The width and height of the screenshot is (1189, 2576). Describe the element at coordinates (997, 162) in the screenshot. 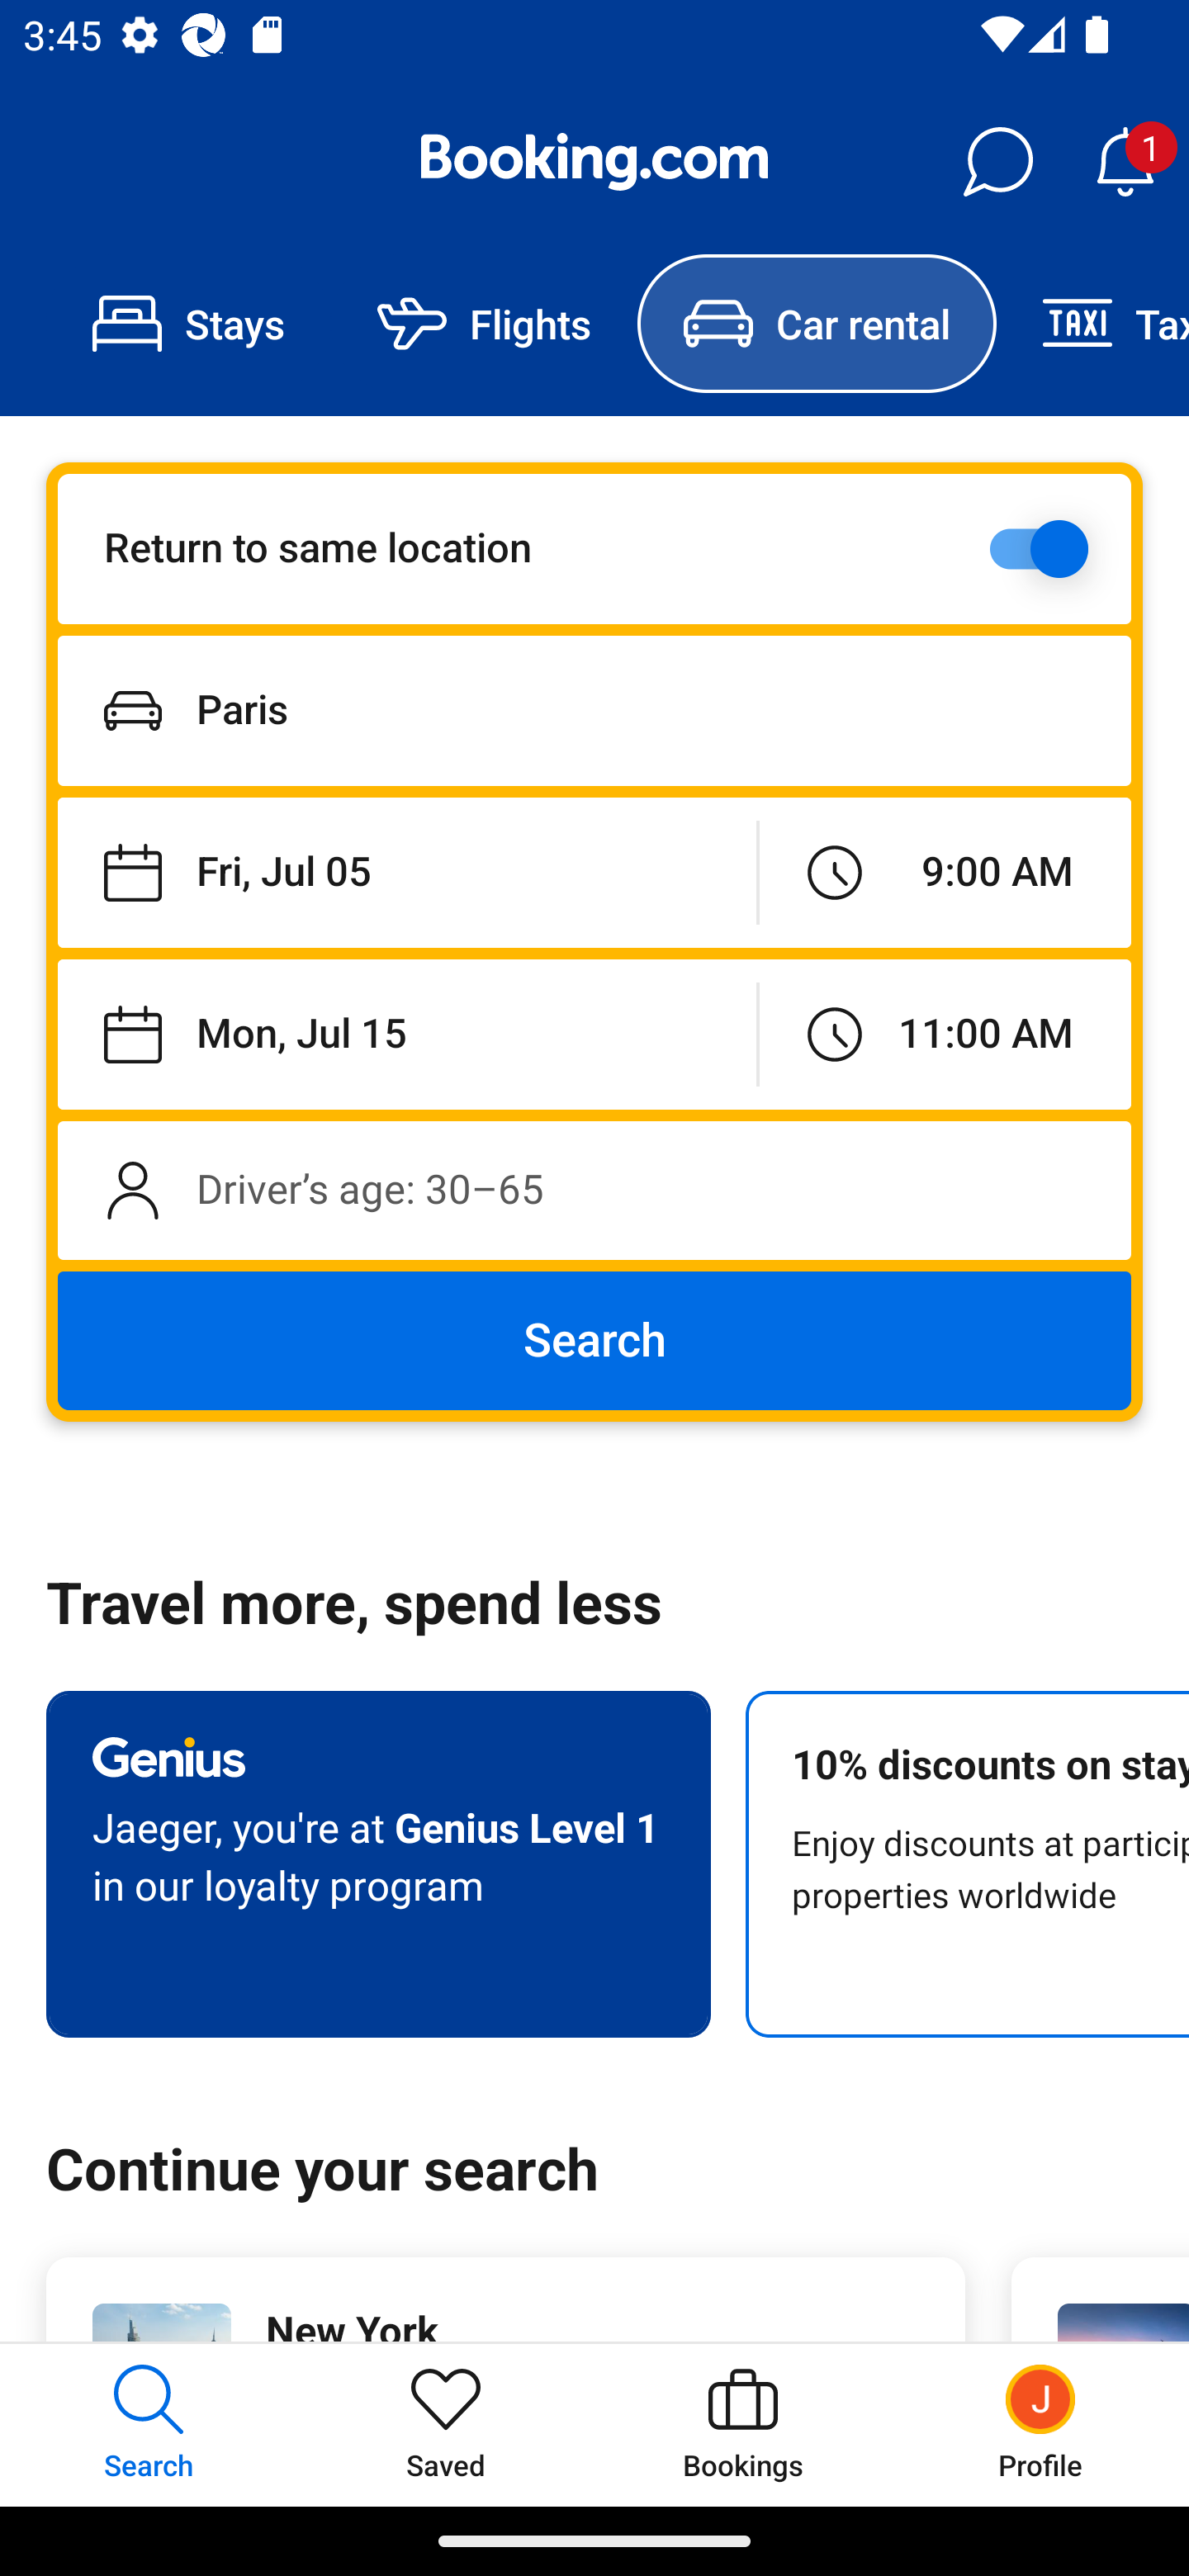

I see `Messages` at that location.